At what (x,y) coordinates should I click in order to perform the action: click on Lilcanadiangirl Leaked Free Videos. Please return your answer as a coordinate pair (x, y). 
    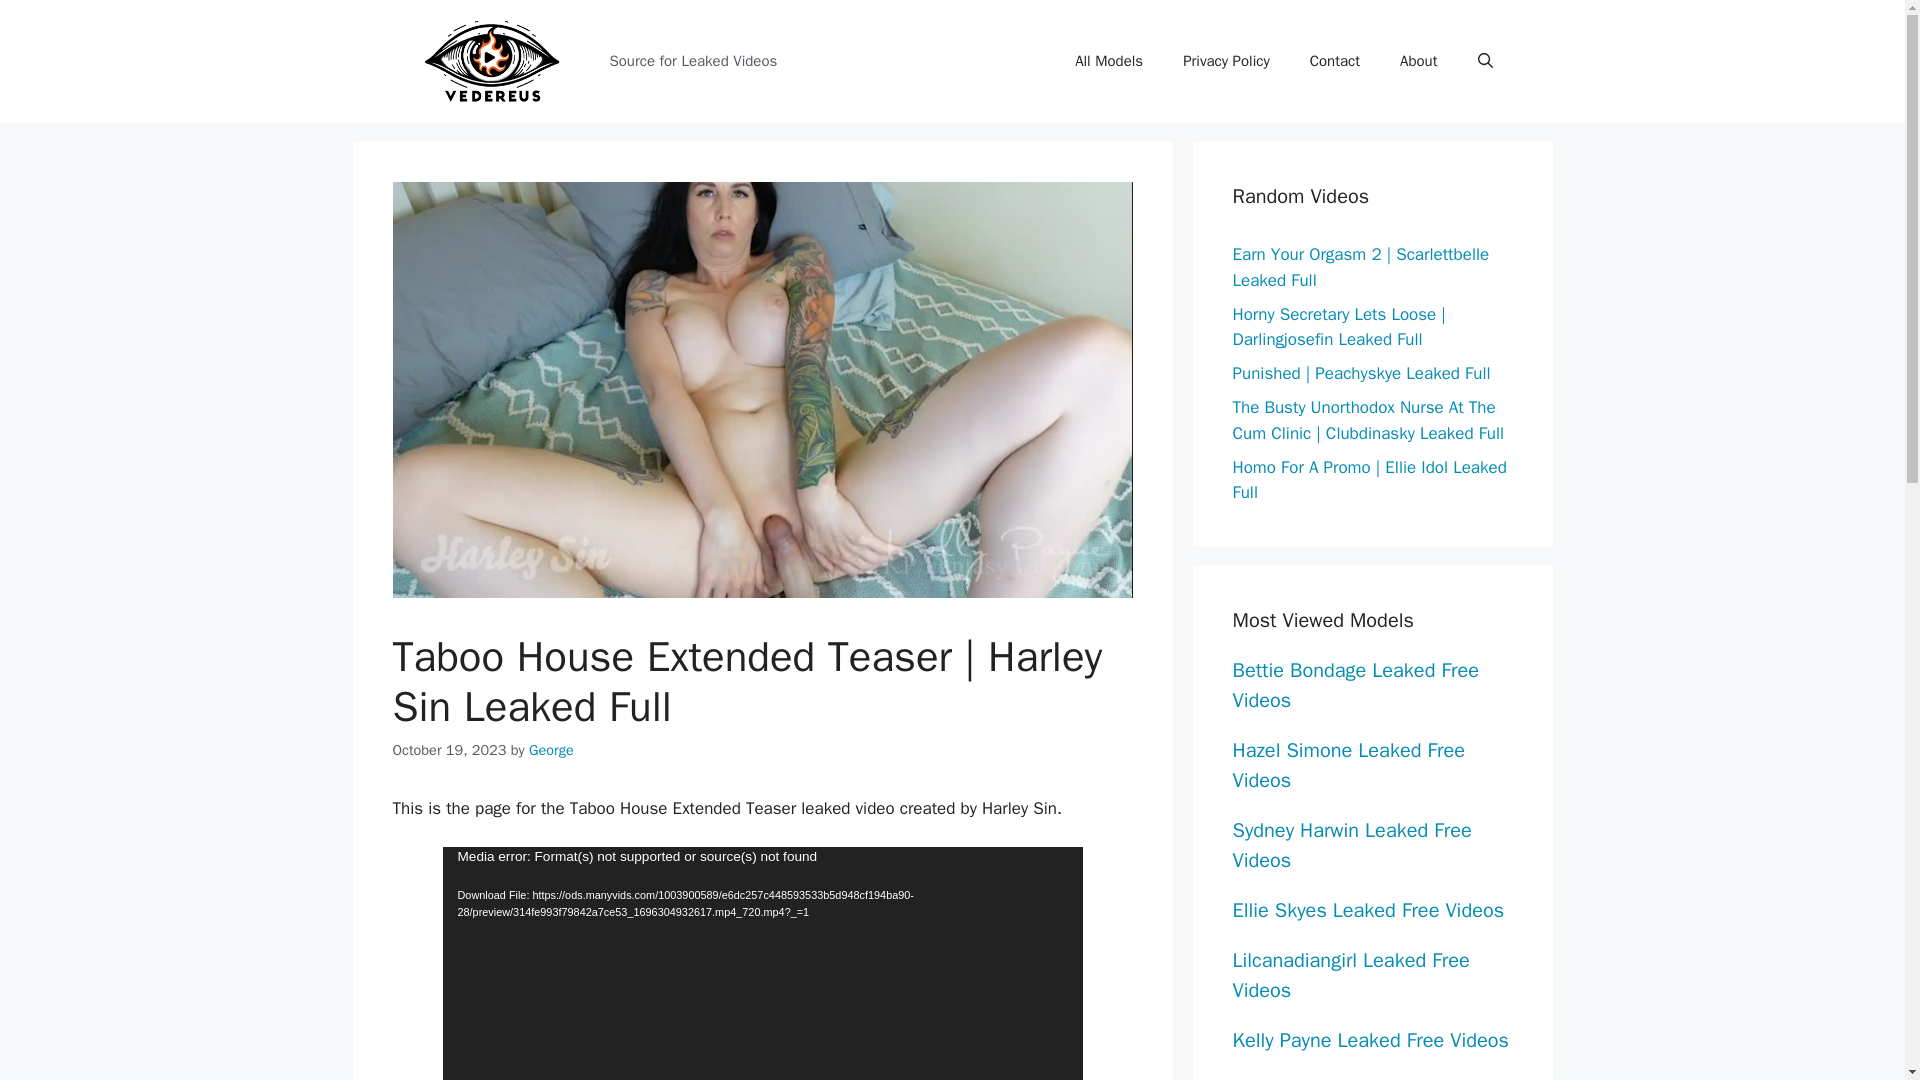
    Looking at the image, I should click on (1350, 976).